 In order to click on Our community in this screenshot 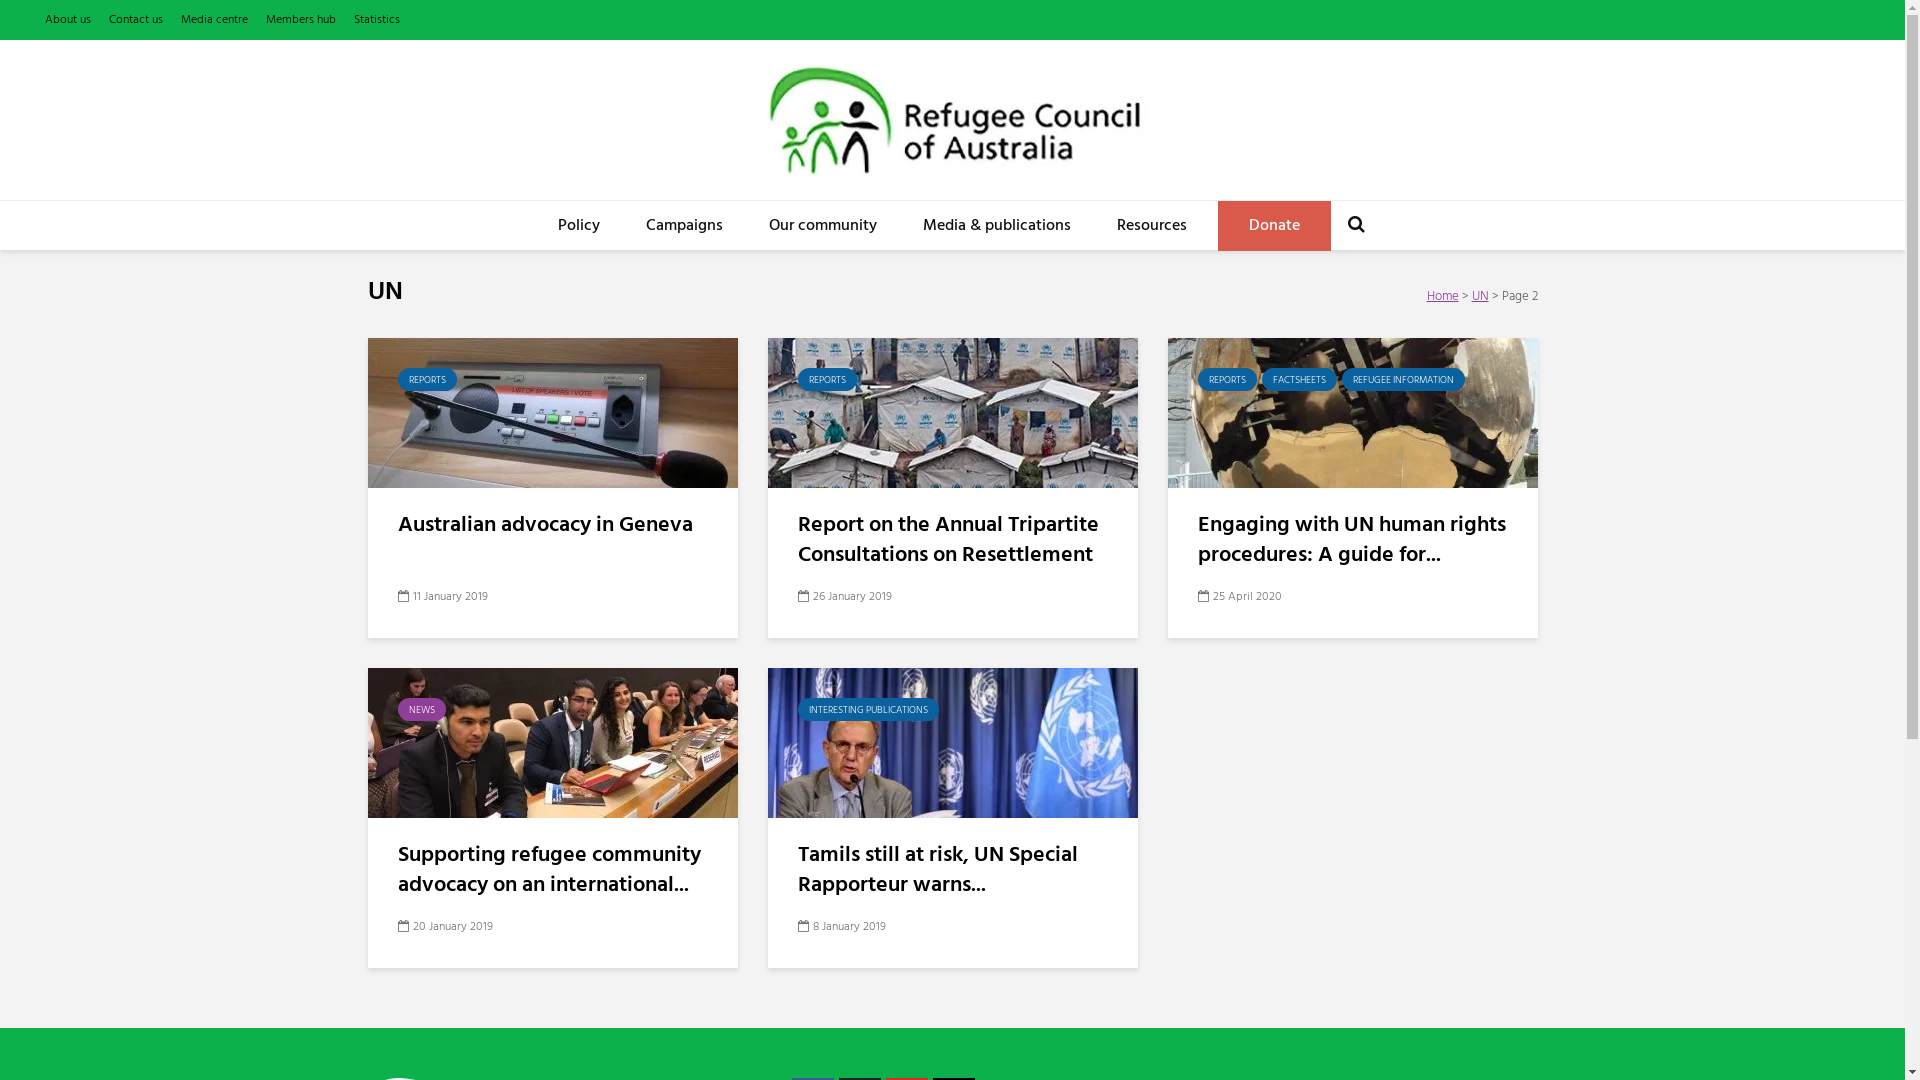, I will do `click(823, 226)`.